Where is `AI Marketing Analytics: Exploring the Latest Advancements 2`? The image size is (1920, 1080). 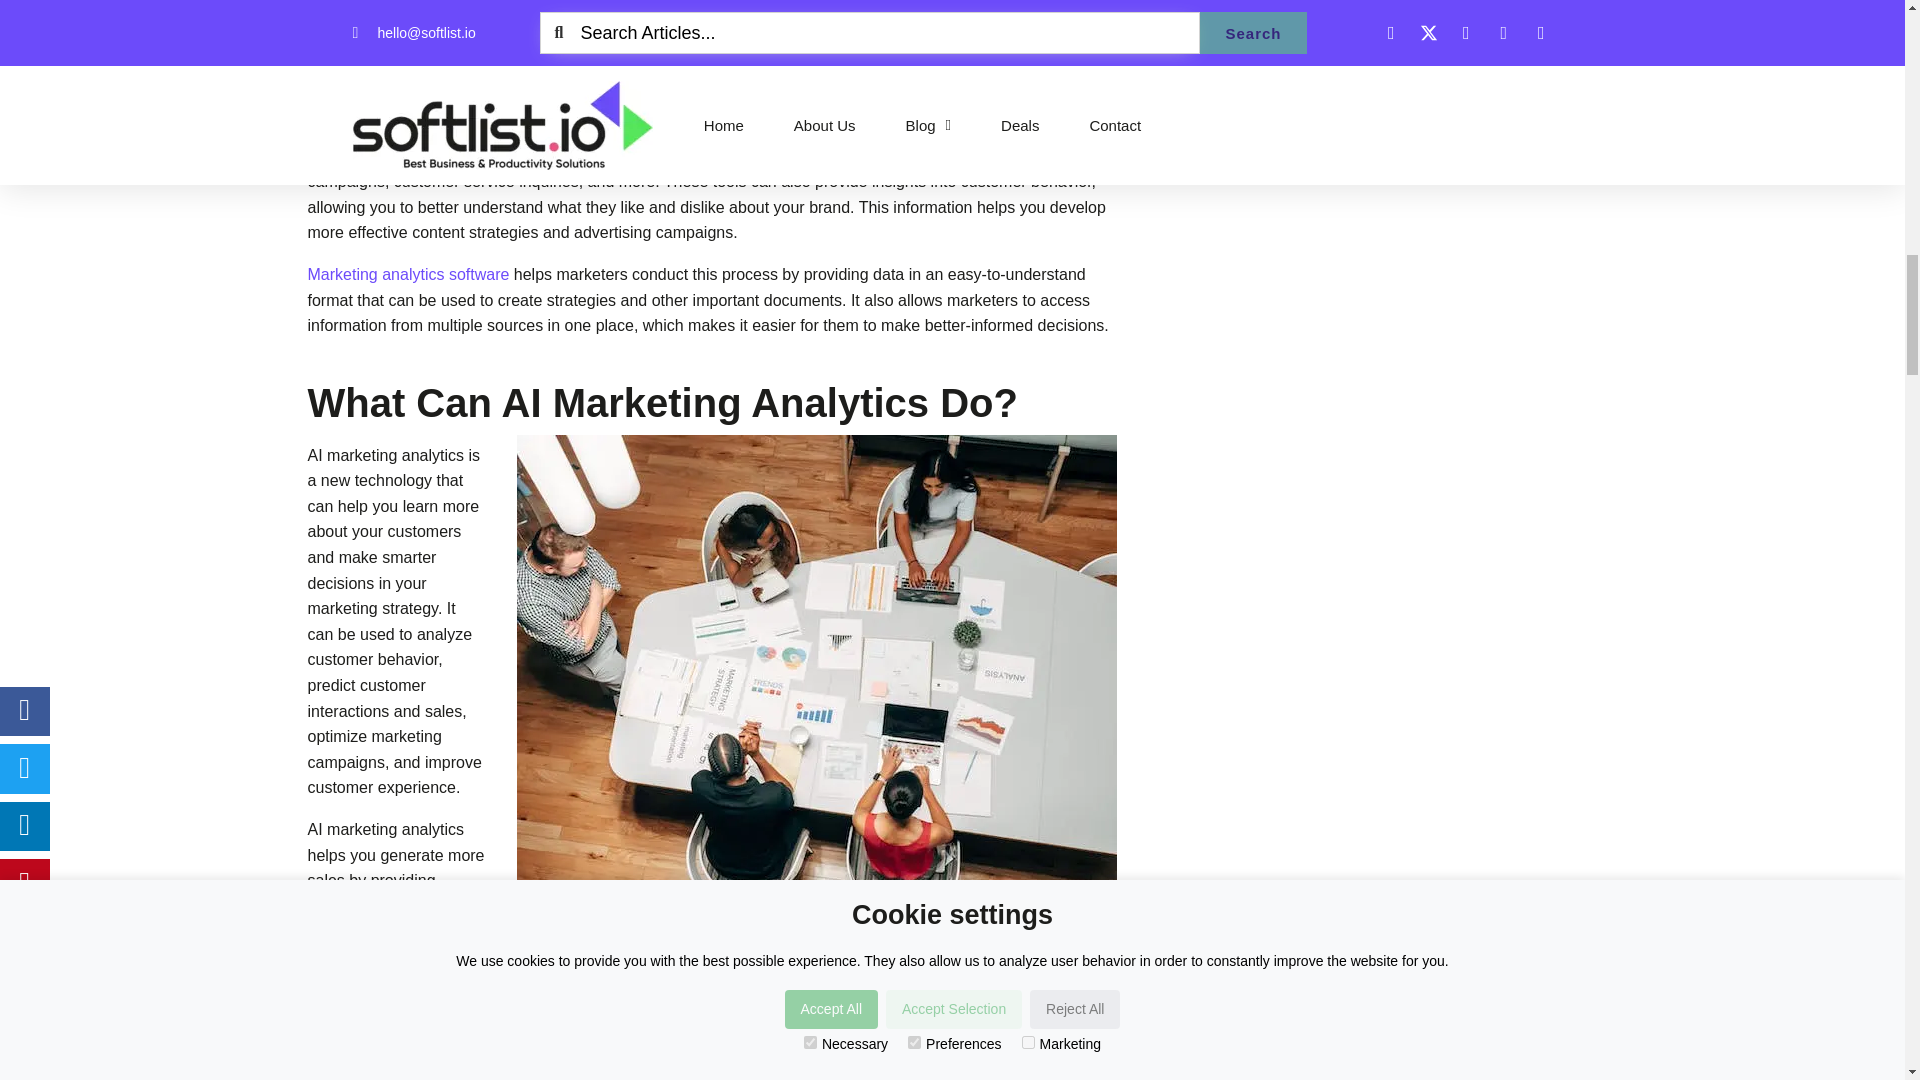 AI Marketing Analytics: Exploring the Latest Advancements 2 is located at coordinates (816, 22).